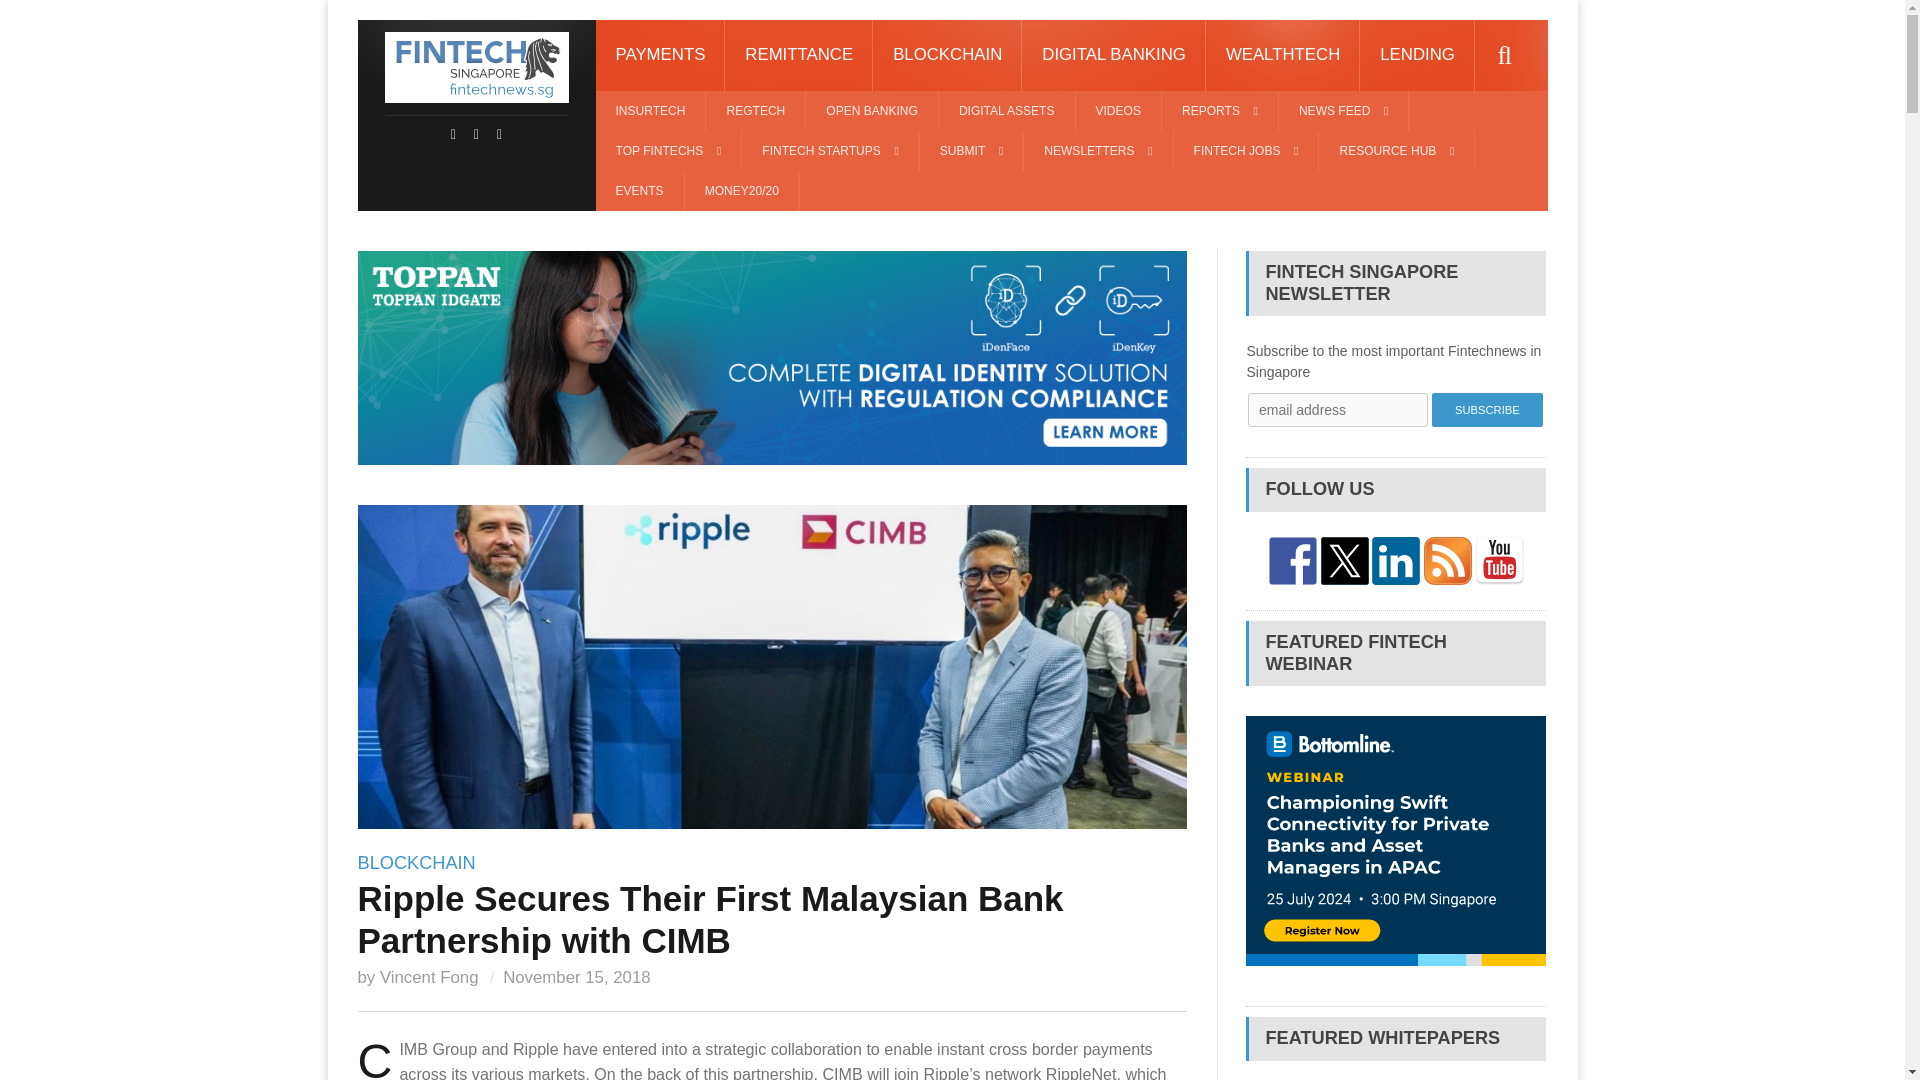 The width and height of the screenshot is (1920, 1080). I want to click on LENDING, so click(1416, 55).